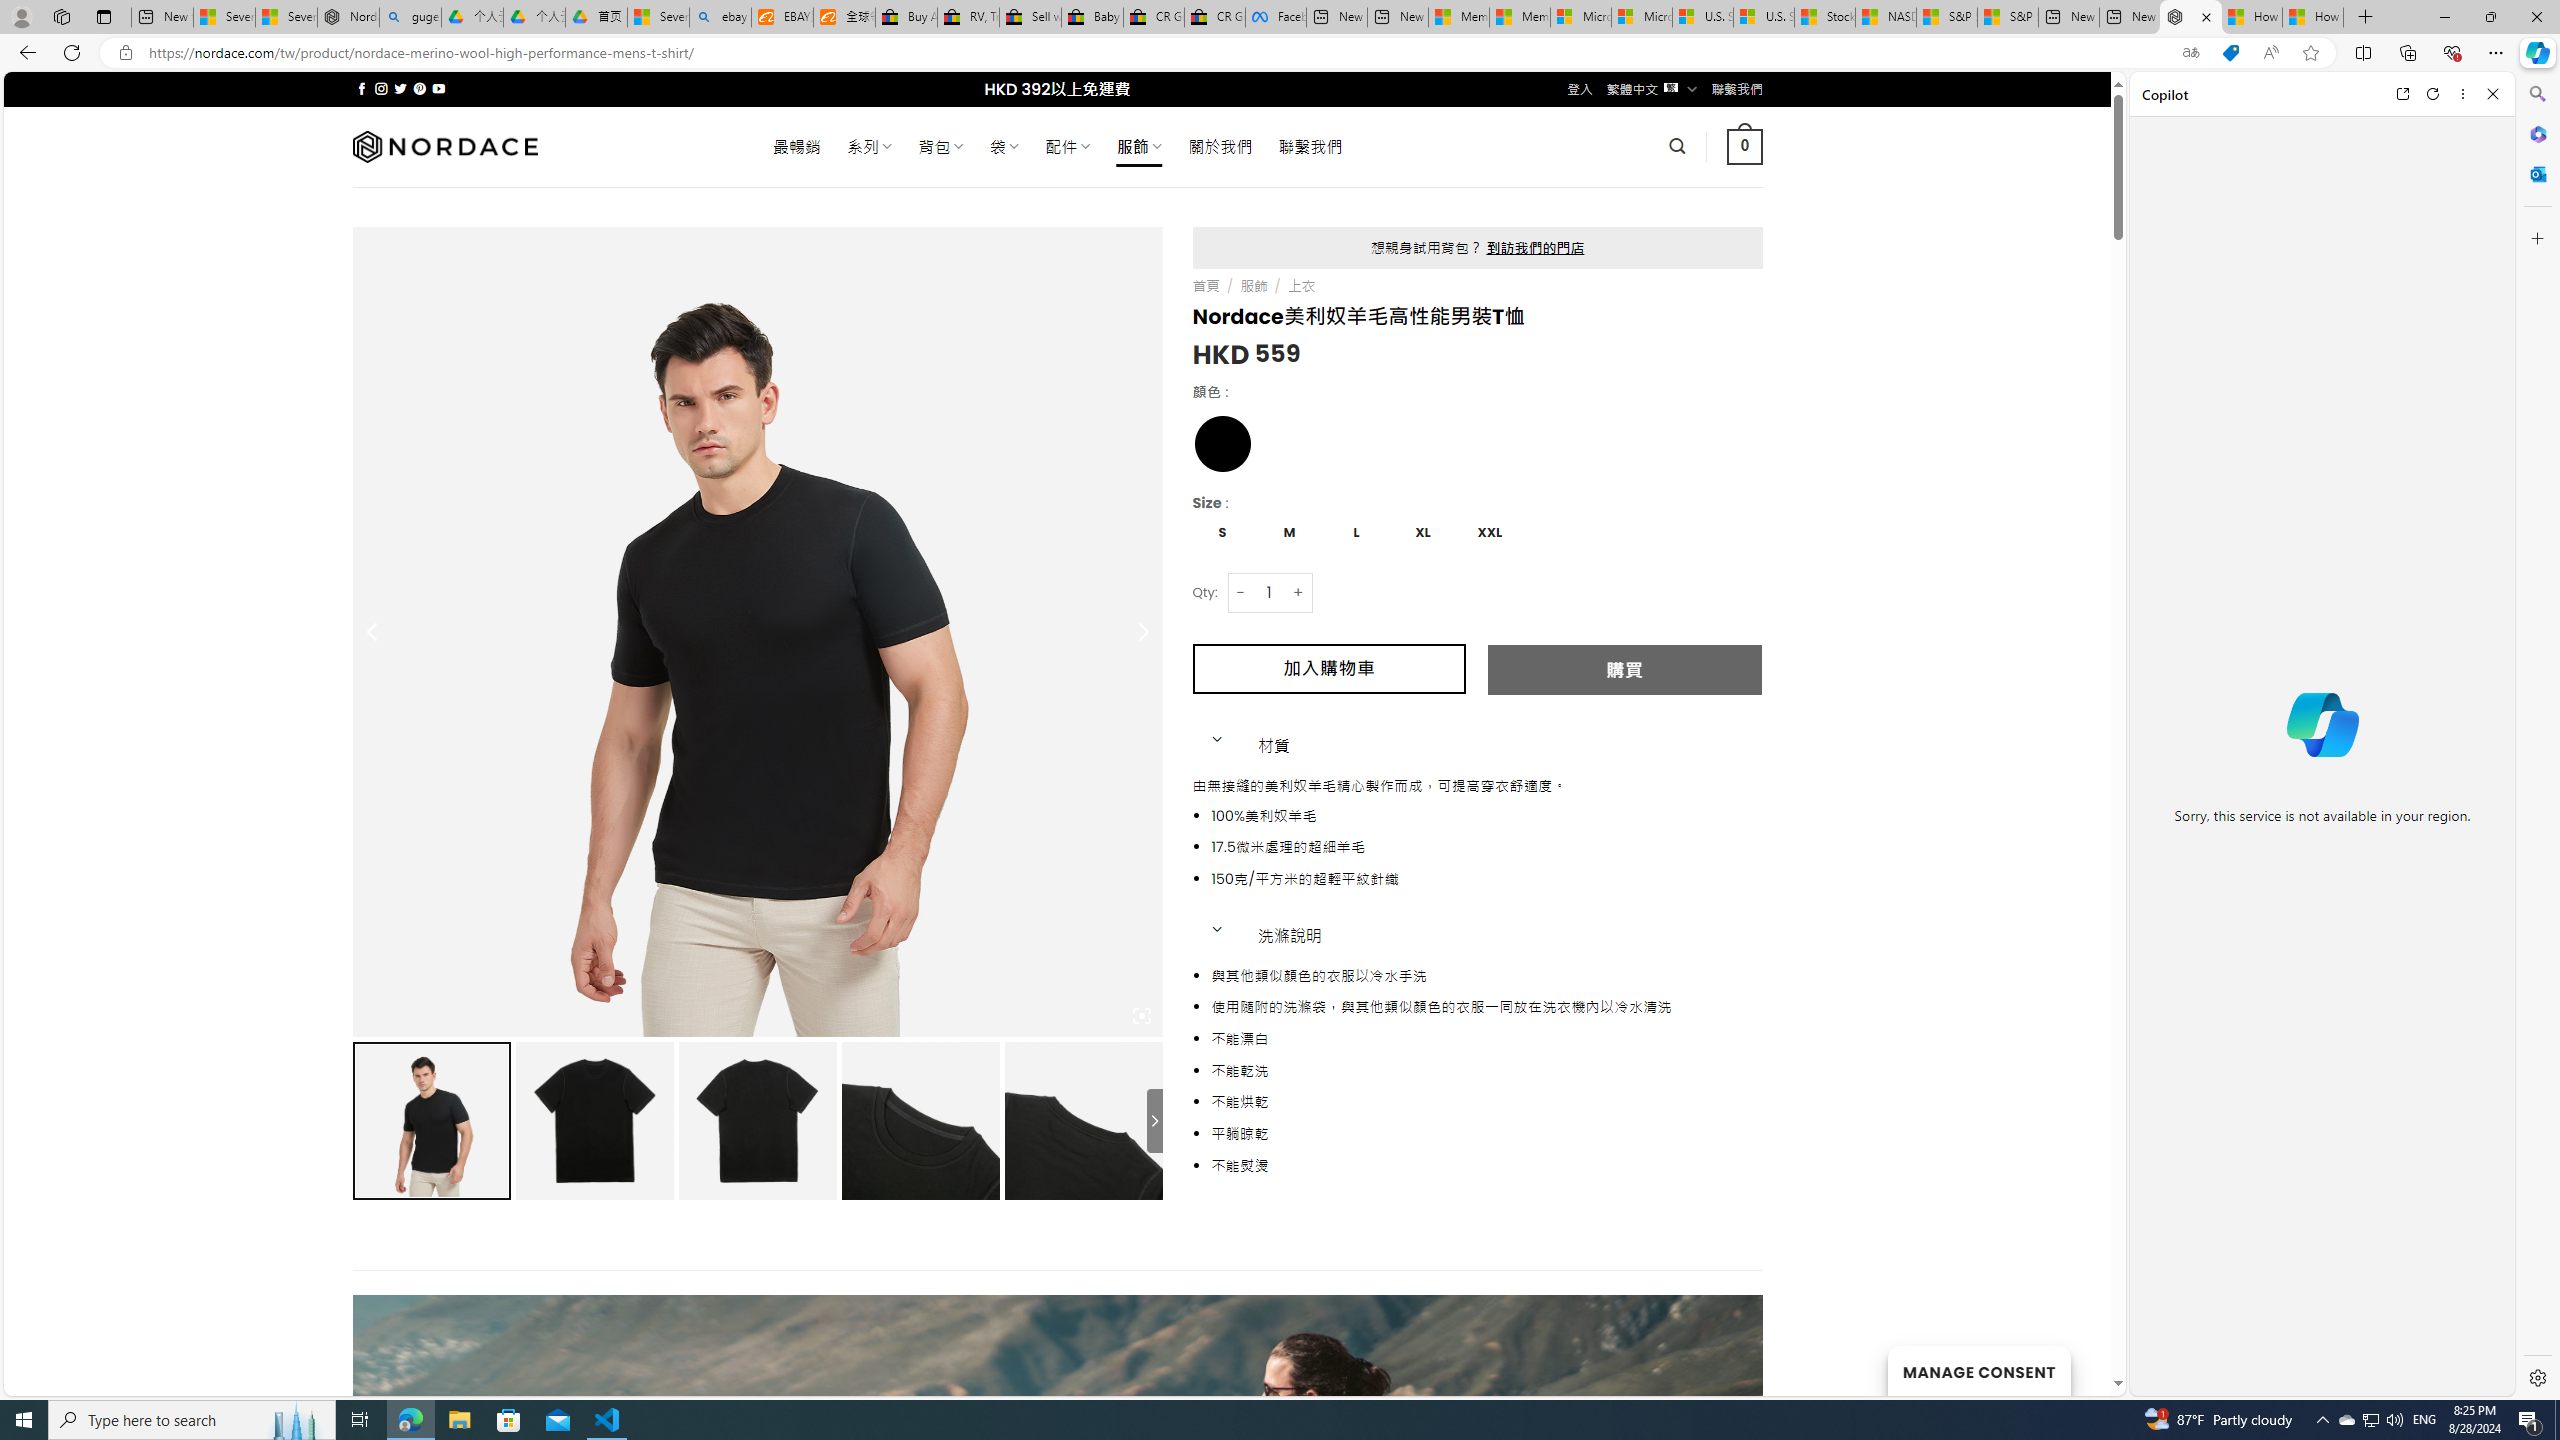 The height and width of the screenshot is (1440, 2560). Describe the element at coordinates (1299, 592) in the screenshot. I see `+` at that location.